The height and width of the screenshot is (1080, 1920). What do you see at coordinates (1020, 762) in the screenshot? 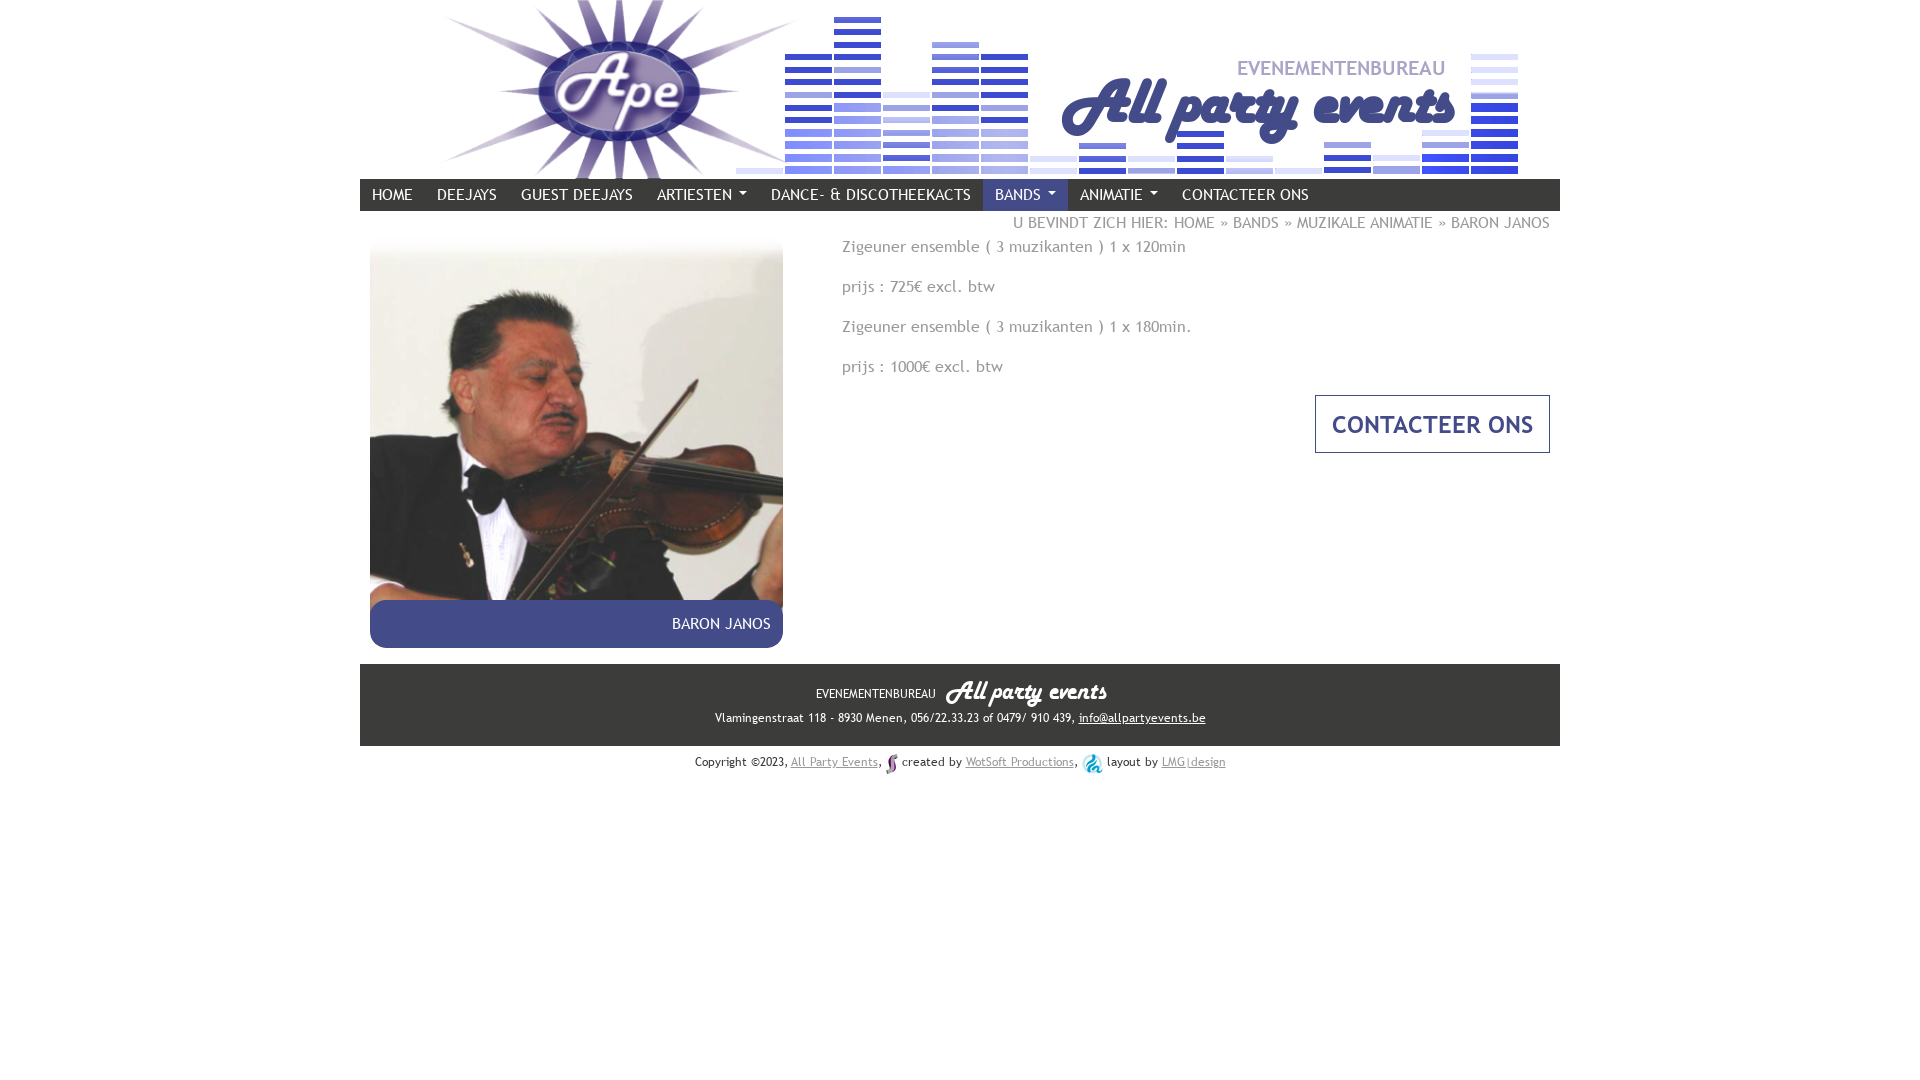
I see `WotSoft Productions` at bounding box center [1020, 762].